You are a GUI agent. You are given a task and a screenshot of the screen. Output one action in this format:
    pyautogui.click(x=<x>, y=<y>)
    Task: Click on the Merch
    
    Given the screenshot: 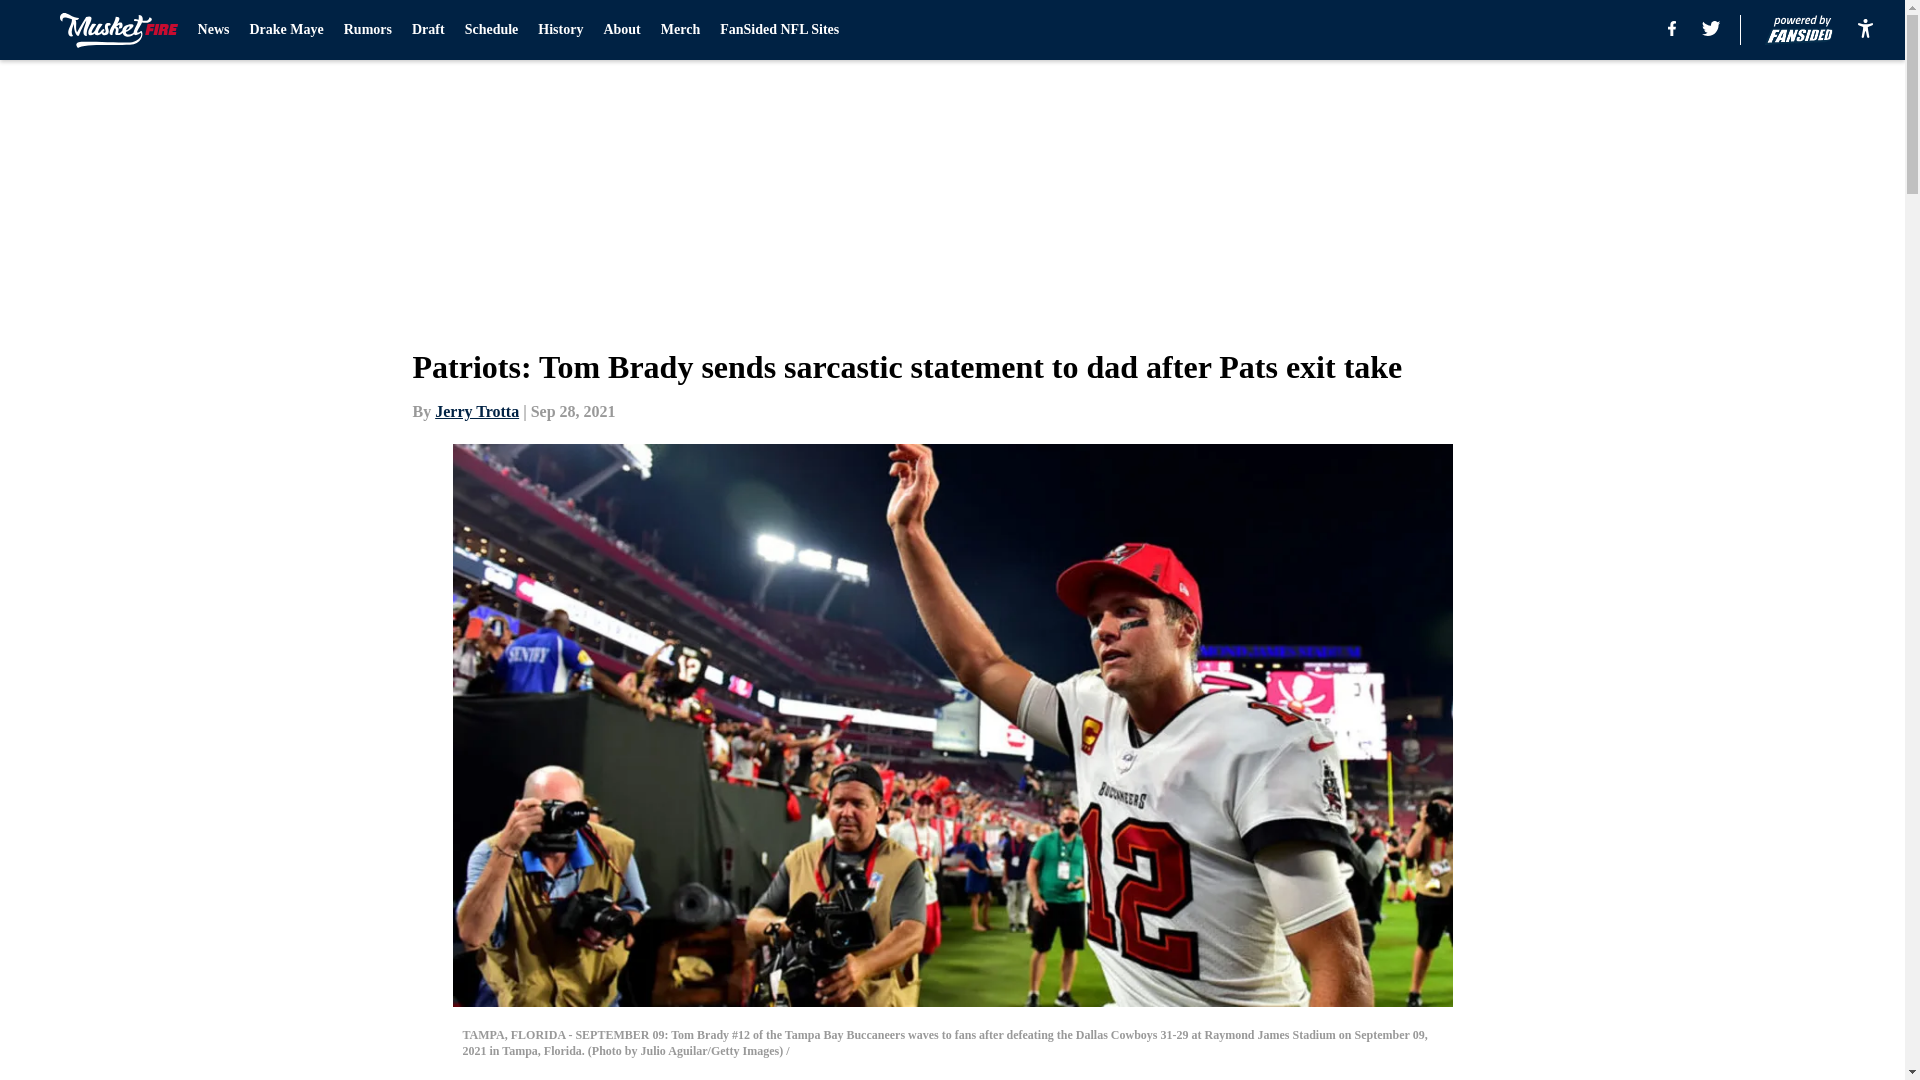 What is the action you would take?
    pyautogui.click(x=680, y=30)
    